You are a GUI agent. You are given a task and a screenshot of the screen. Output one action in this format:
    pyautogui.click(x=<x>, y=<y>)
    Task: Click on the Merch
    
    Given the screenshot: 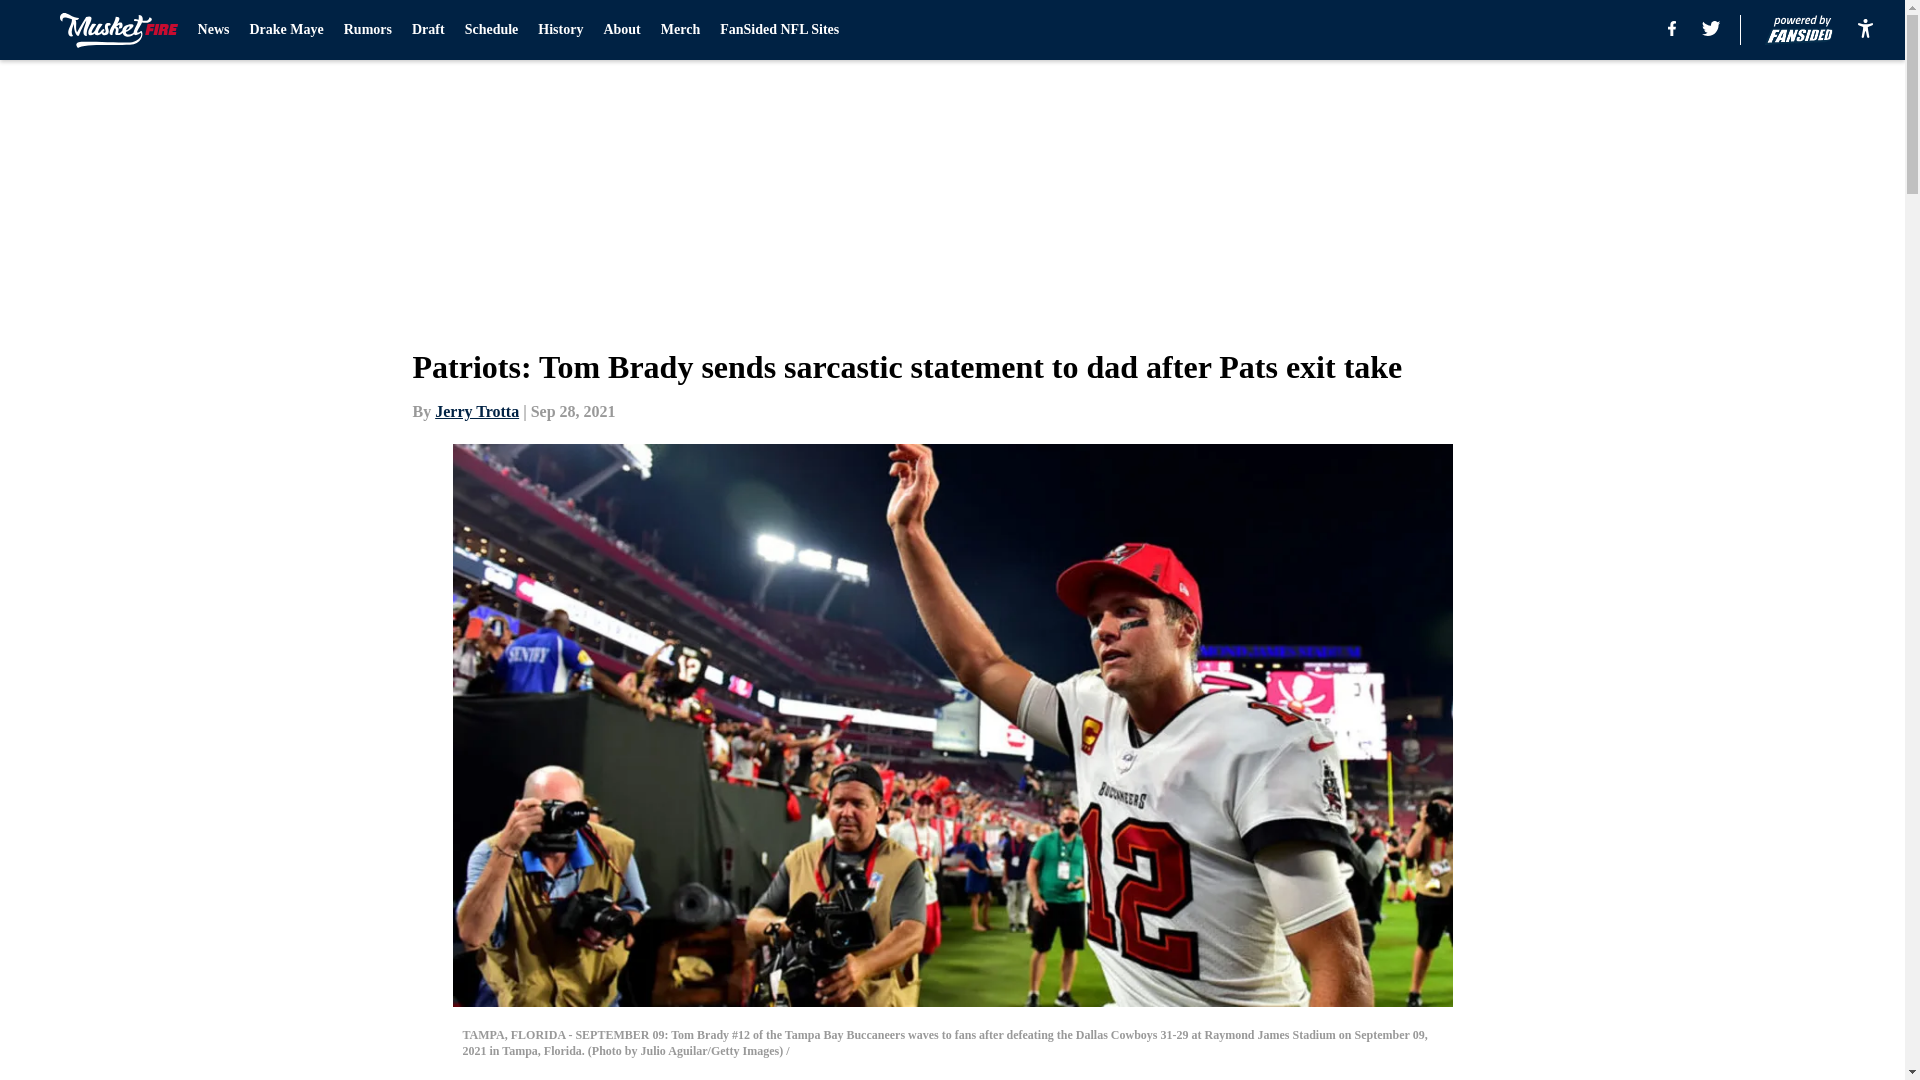 What is the action you would take?
    pyautogui.click(x=680, y=30)
    